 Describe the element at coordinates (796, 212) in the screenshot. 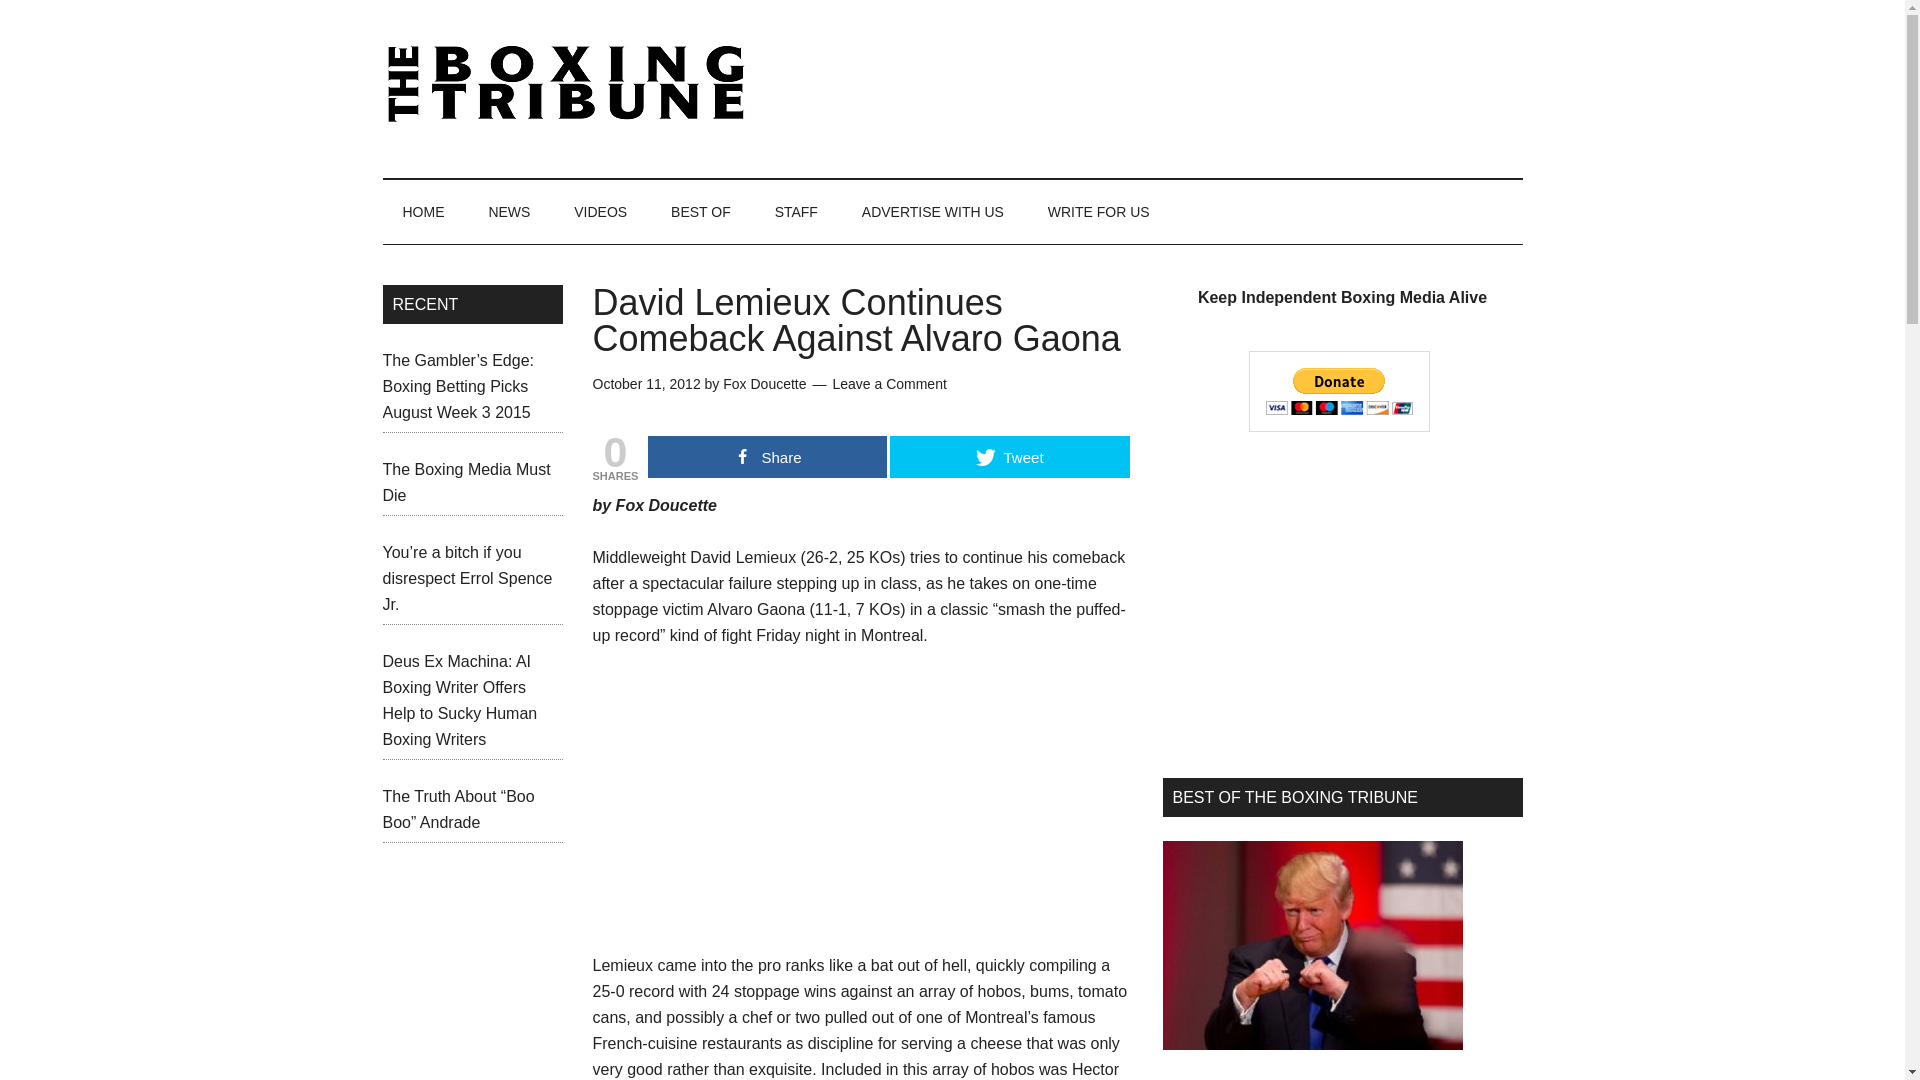

I see `STAFF` at that location.